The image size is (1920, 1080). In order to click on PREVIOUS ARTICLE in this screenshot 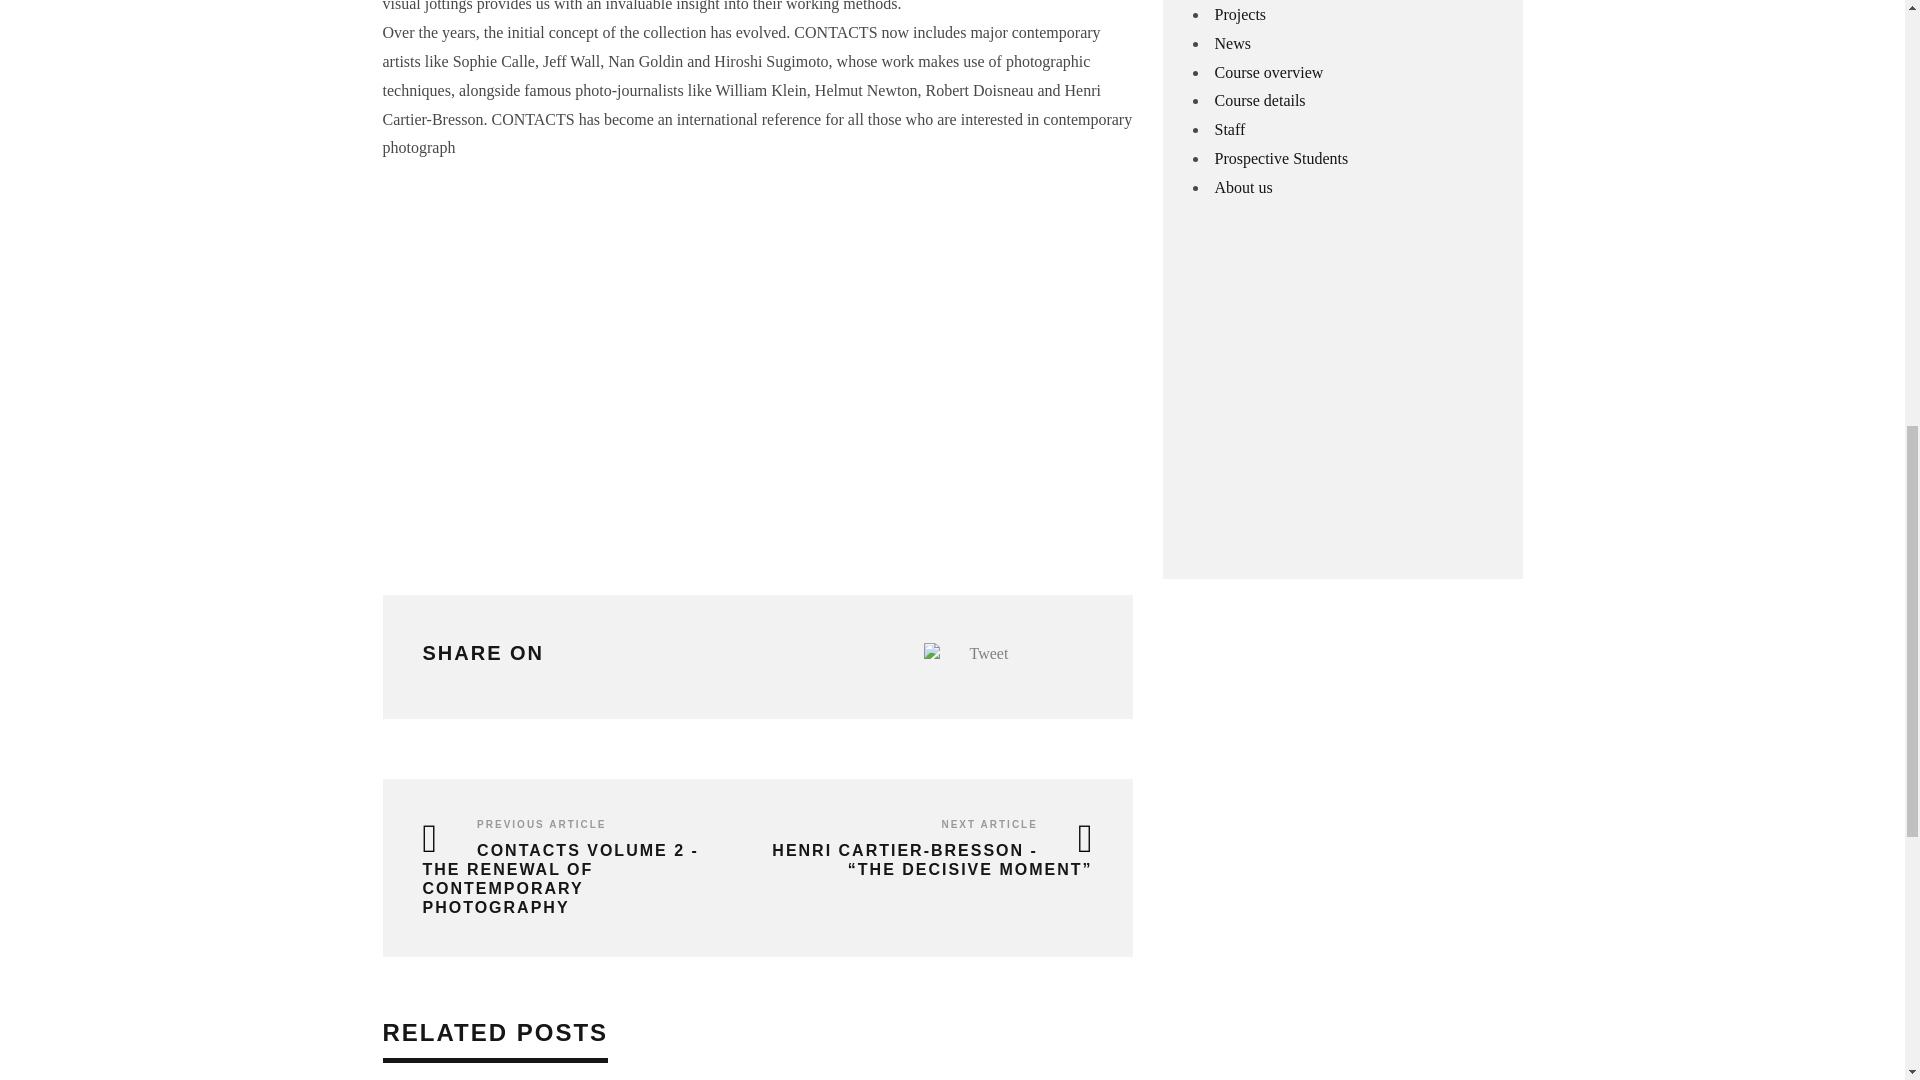, I will do `click(541, 824)`.